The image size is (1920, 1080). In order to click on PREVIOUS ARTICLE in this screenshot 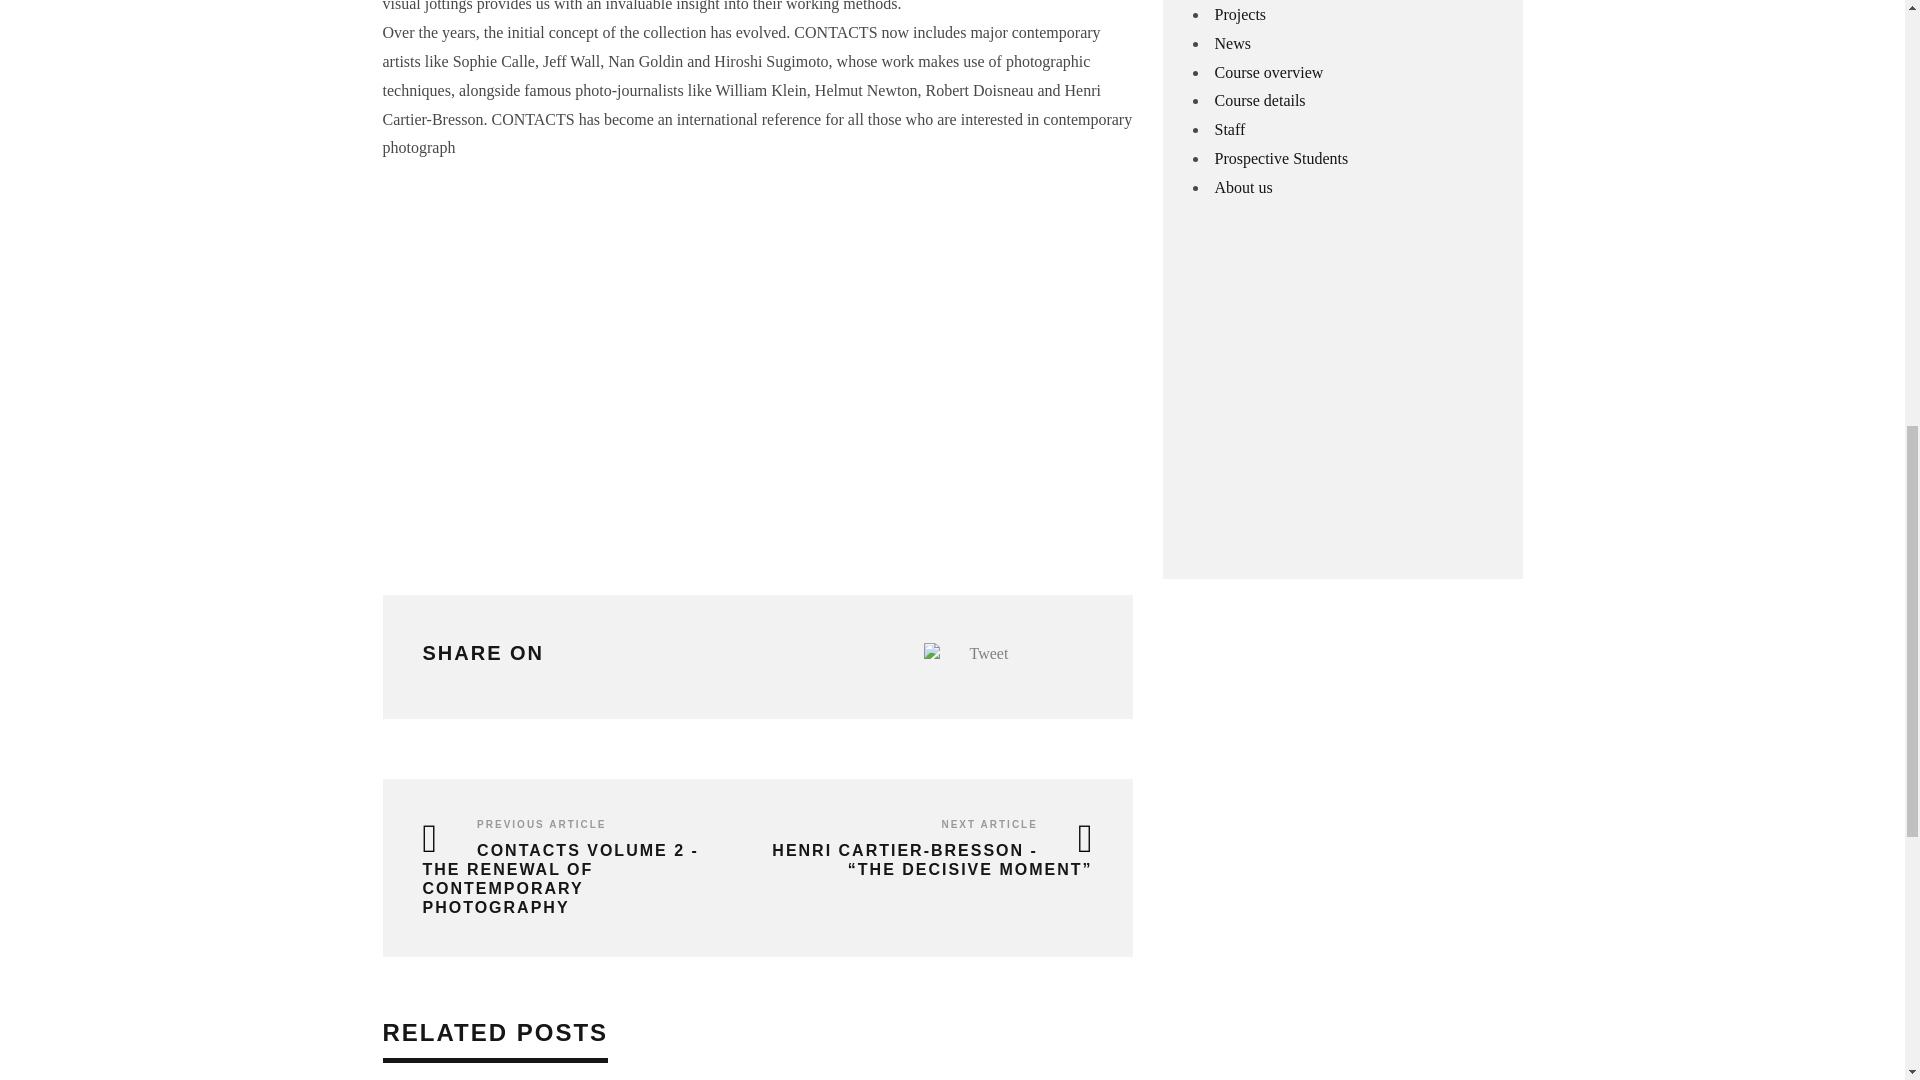, I will do `click(541, 824)`.